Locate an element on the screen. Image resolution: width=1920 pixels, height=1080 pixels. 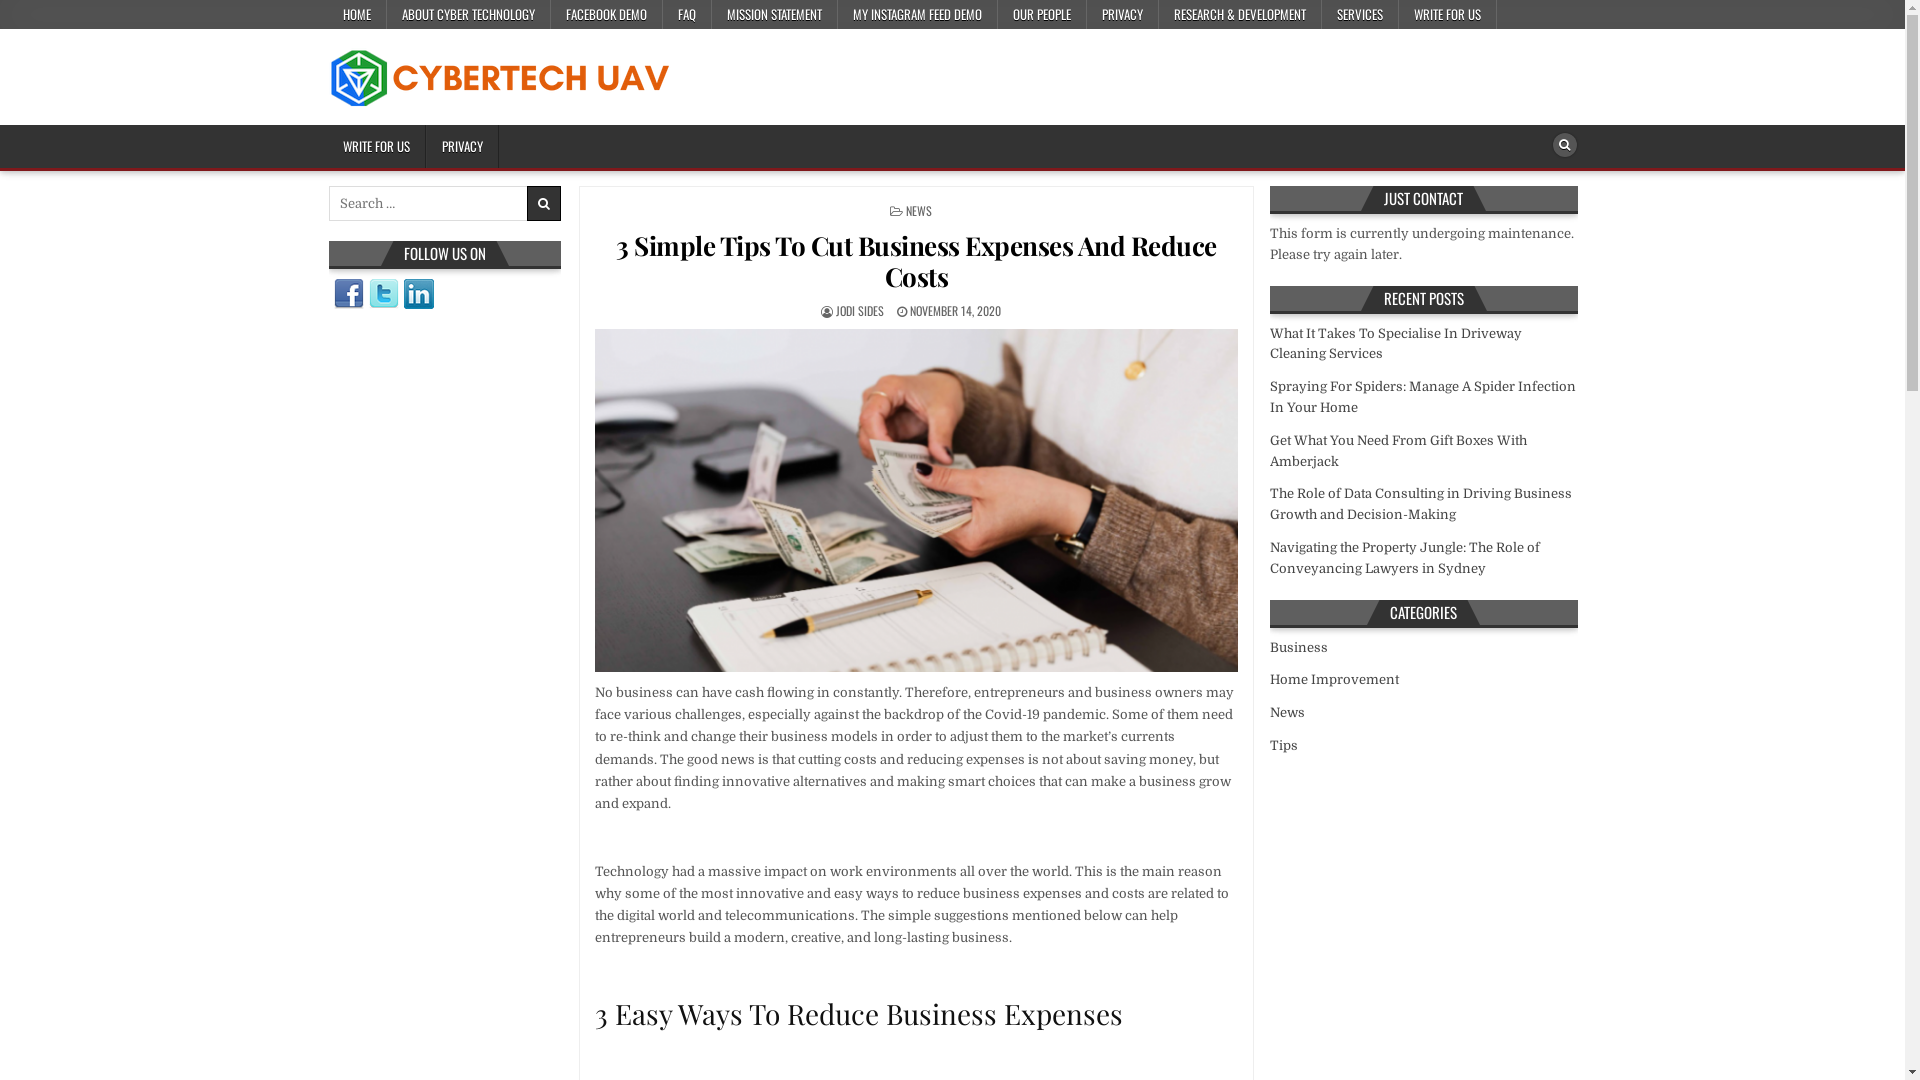
Spraying For Spiders: Manage A Spider Infection In Your Home is located at coordinates (1423, 397).